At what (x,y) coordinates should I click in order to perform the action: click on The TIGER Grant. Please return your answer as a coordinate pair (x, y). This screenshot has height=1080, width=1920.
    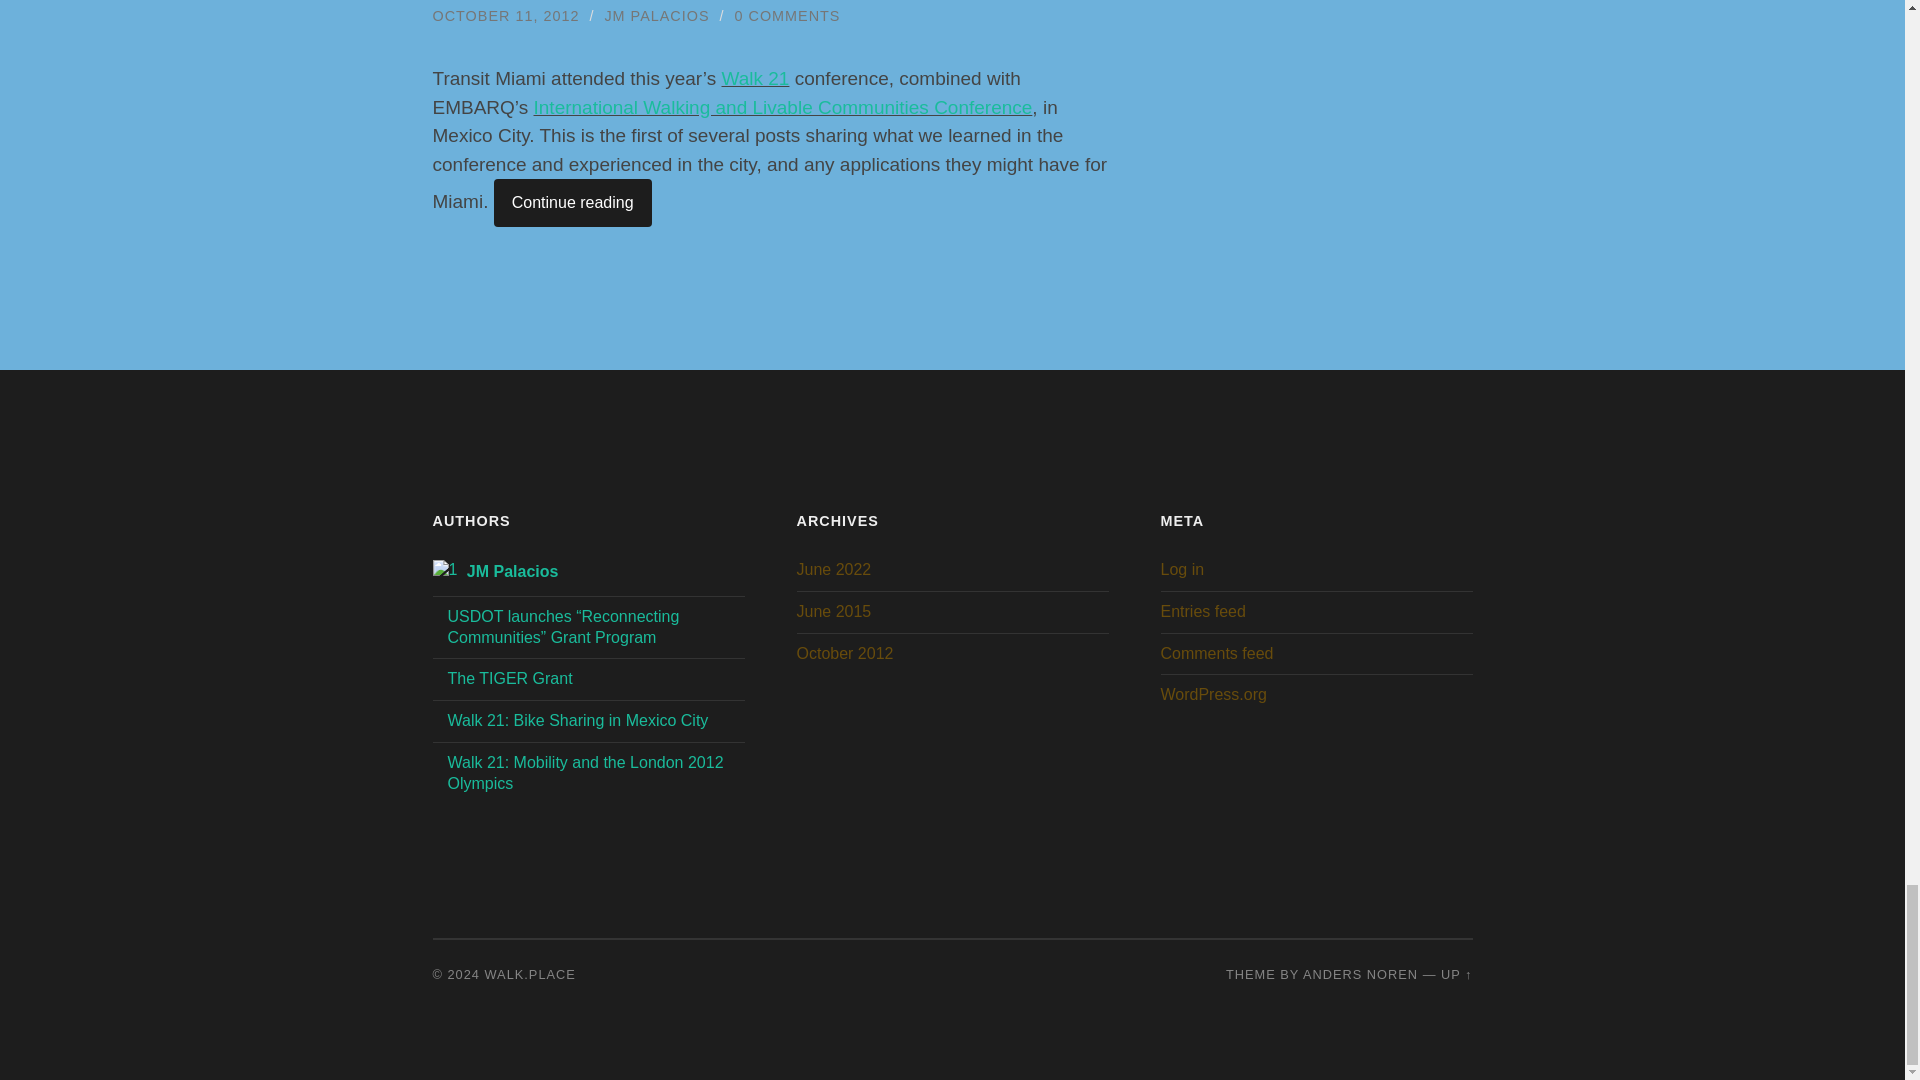
    Looking at the image, I should click on (510, 678).